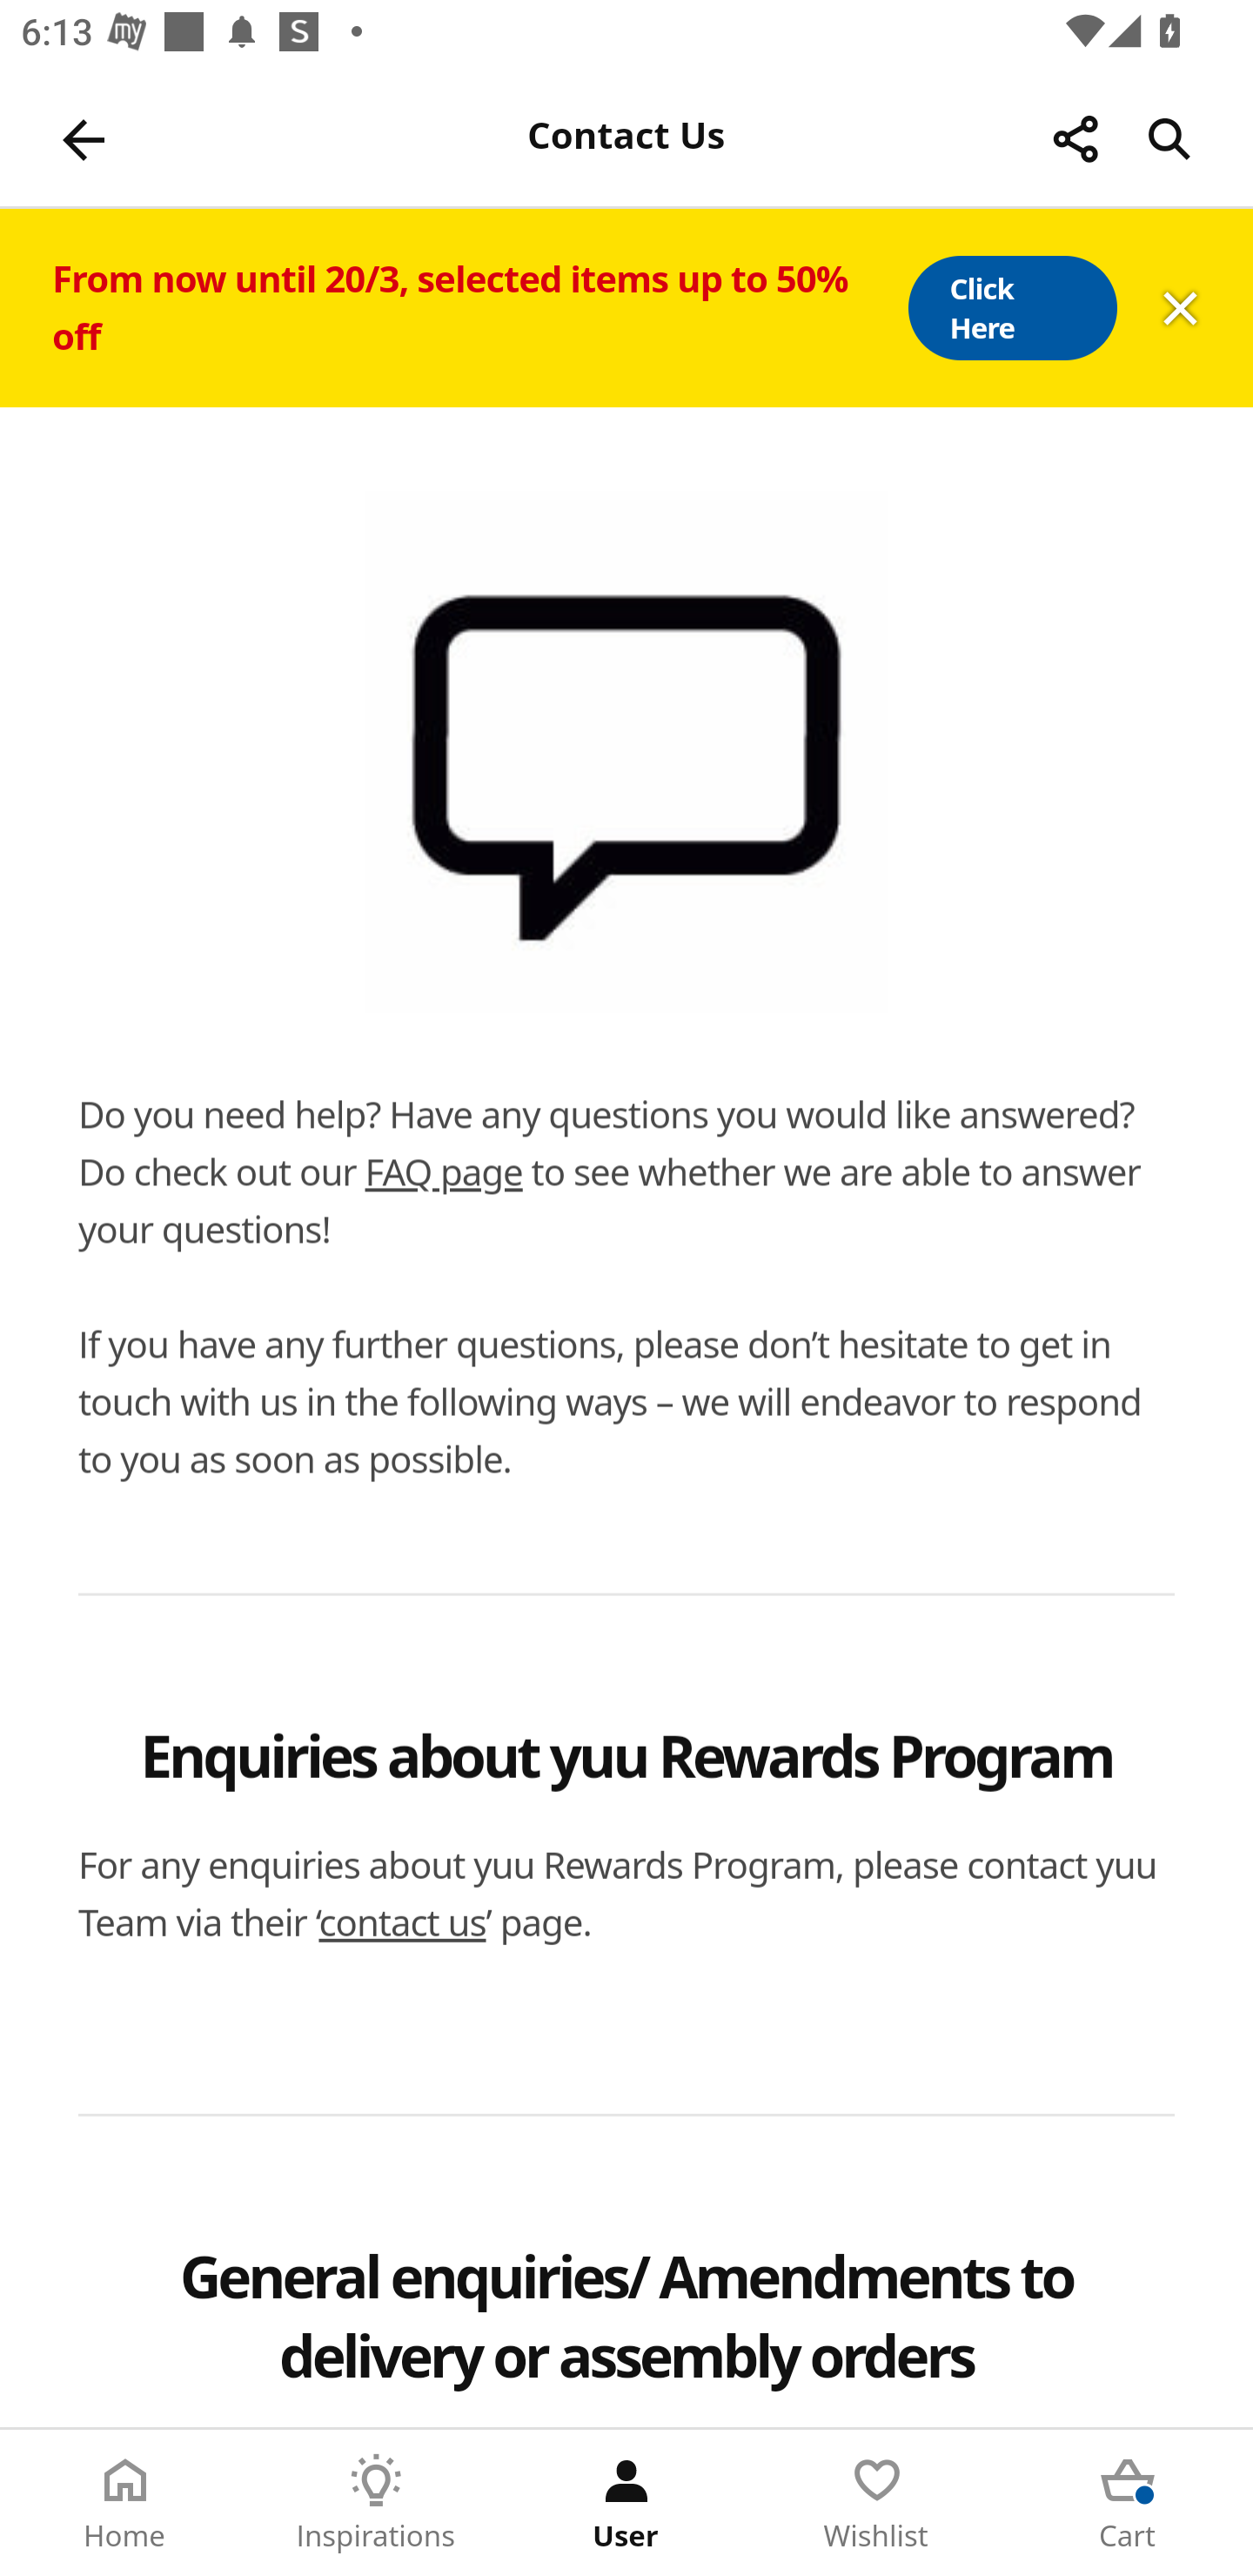  What do you see at coordinates (125, 2503) in the screenshot?
I see `Home
Tab 1 of 5` at bounding box center [125, 2503].